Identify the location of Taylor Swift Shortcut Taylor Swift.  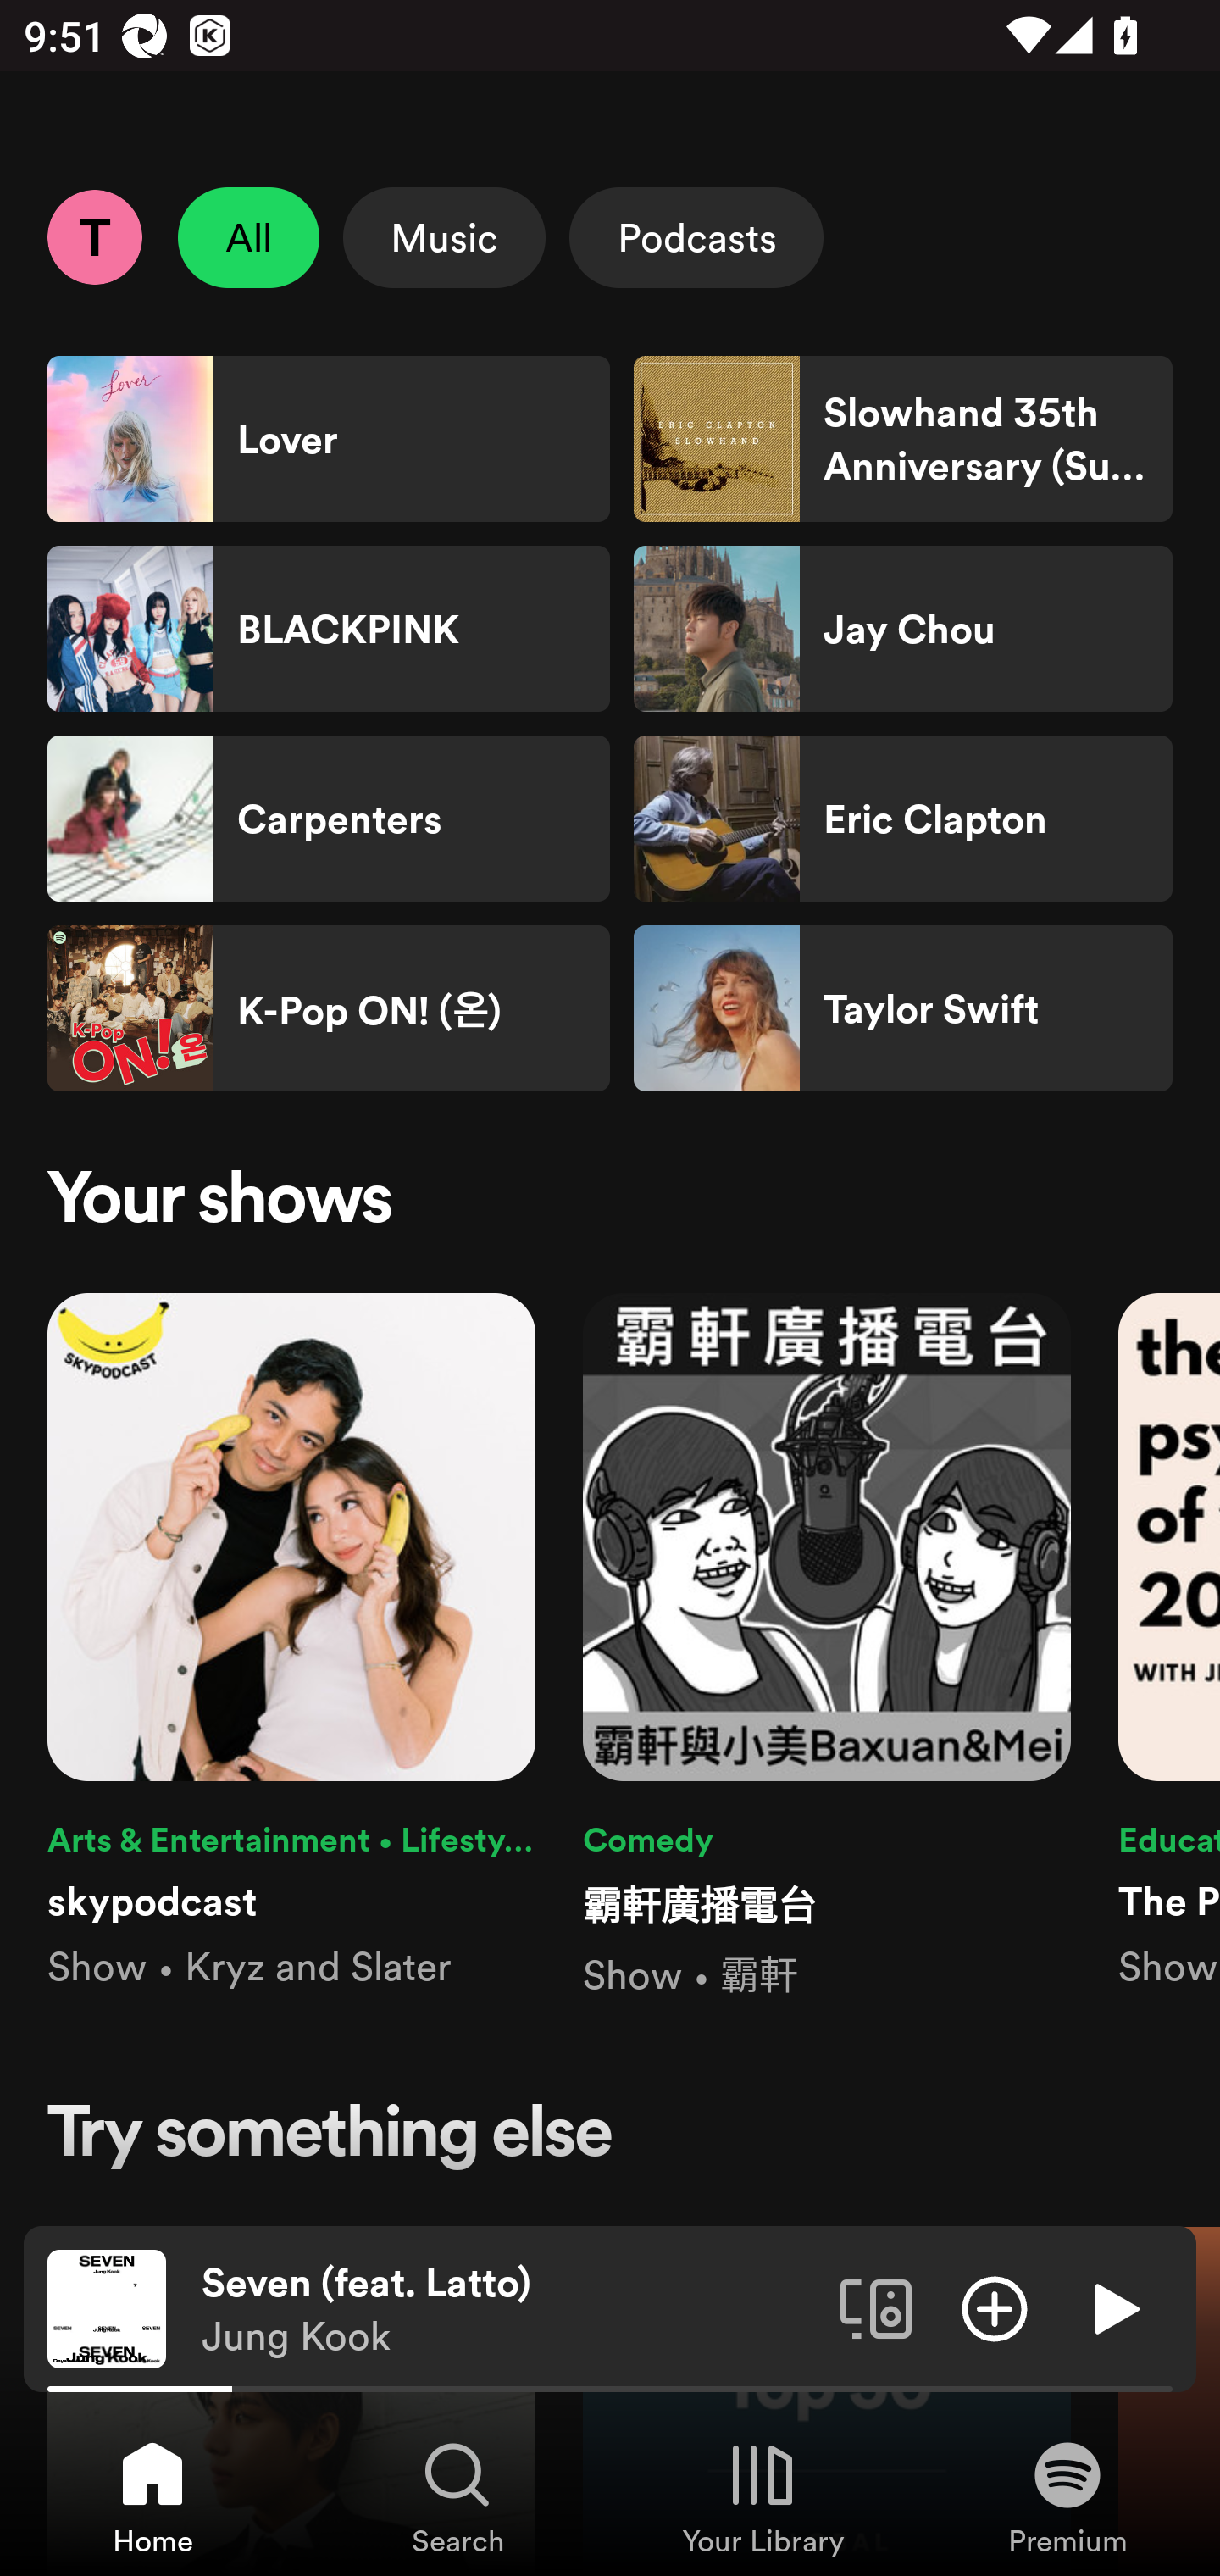
(902, 1008).